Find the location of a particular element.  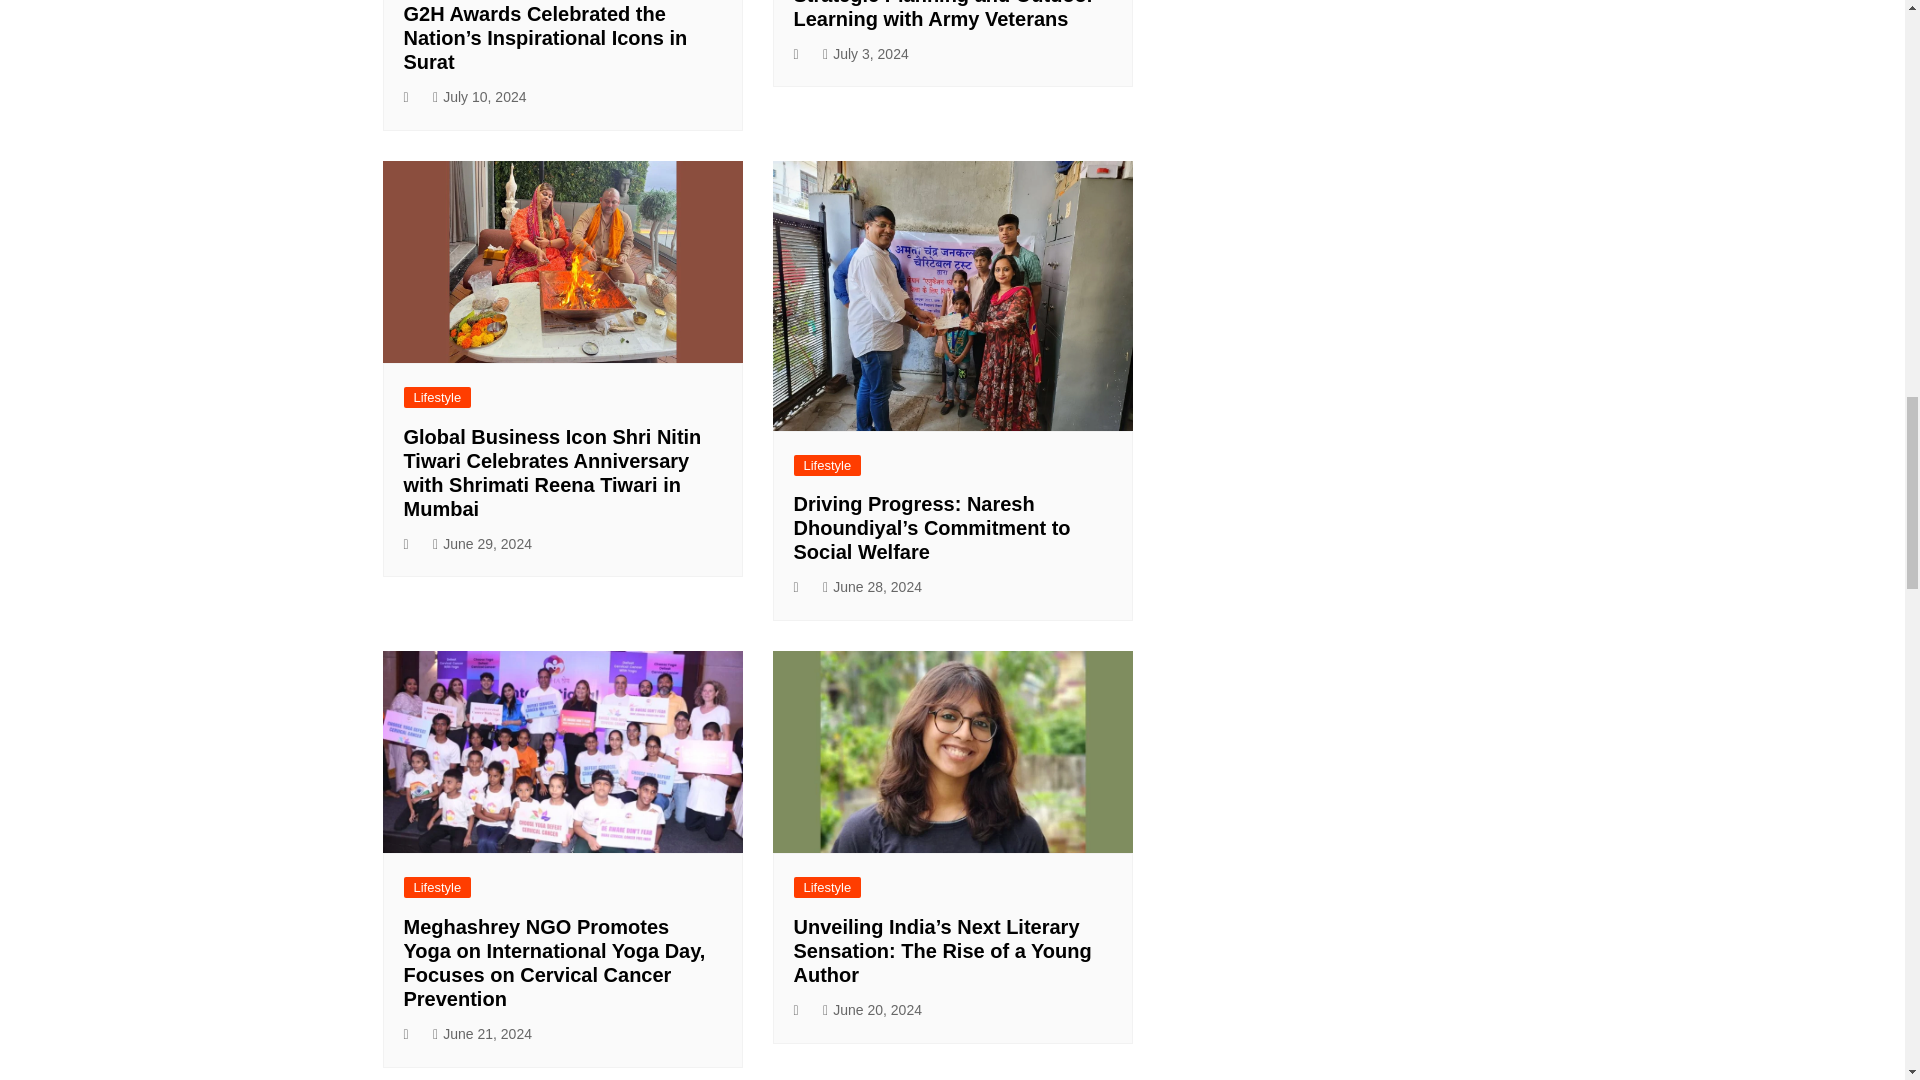

Lifestyle is located at coordinates (438, 397).